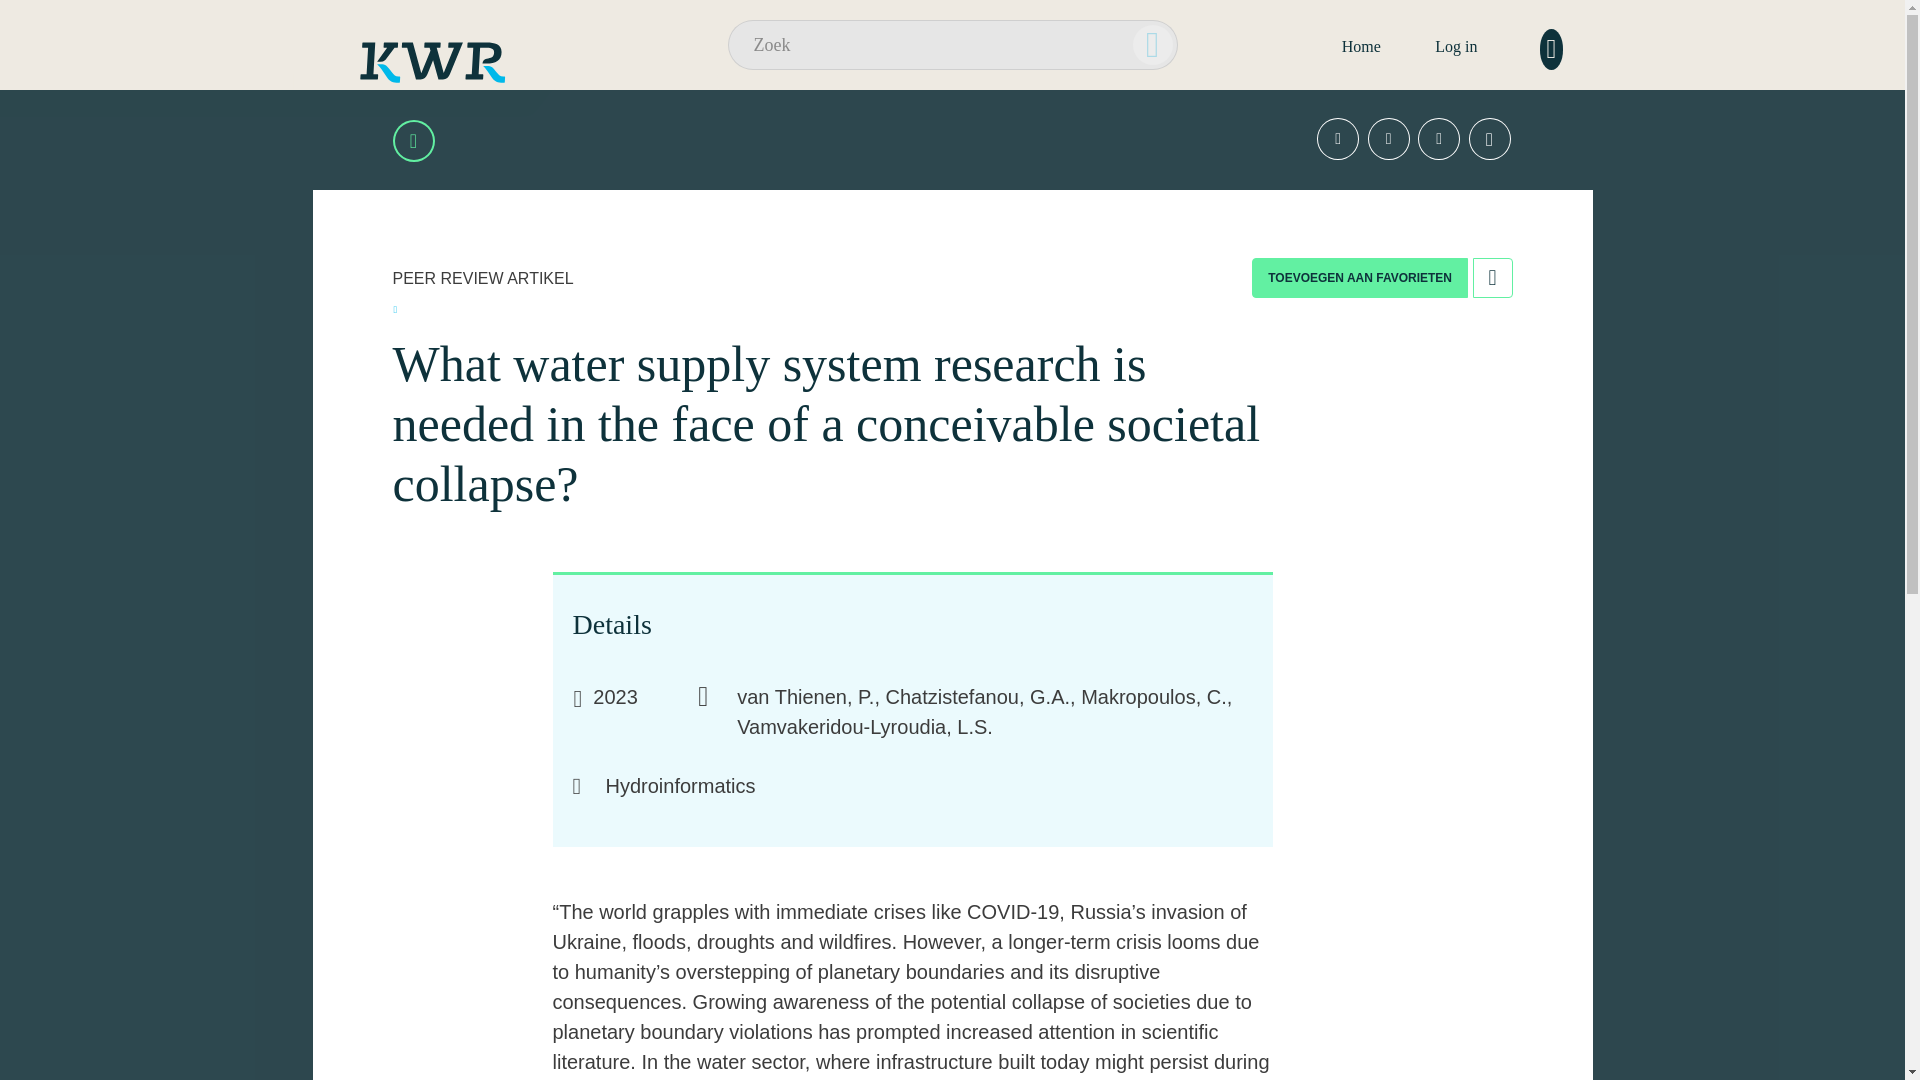 The image size is (1920, 1080). Describe the element at coordinates (1388, 138) in the screenshot. I see `LinkedIn` at that location.